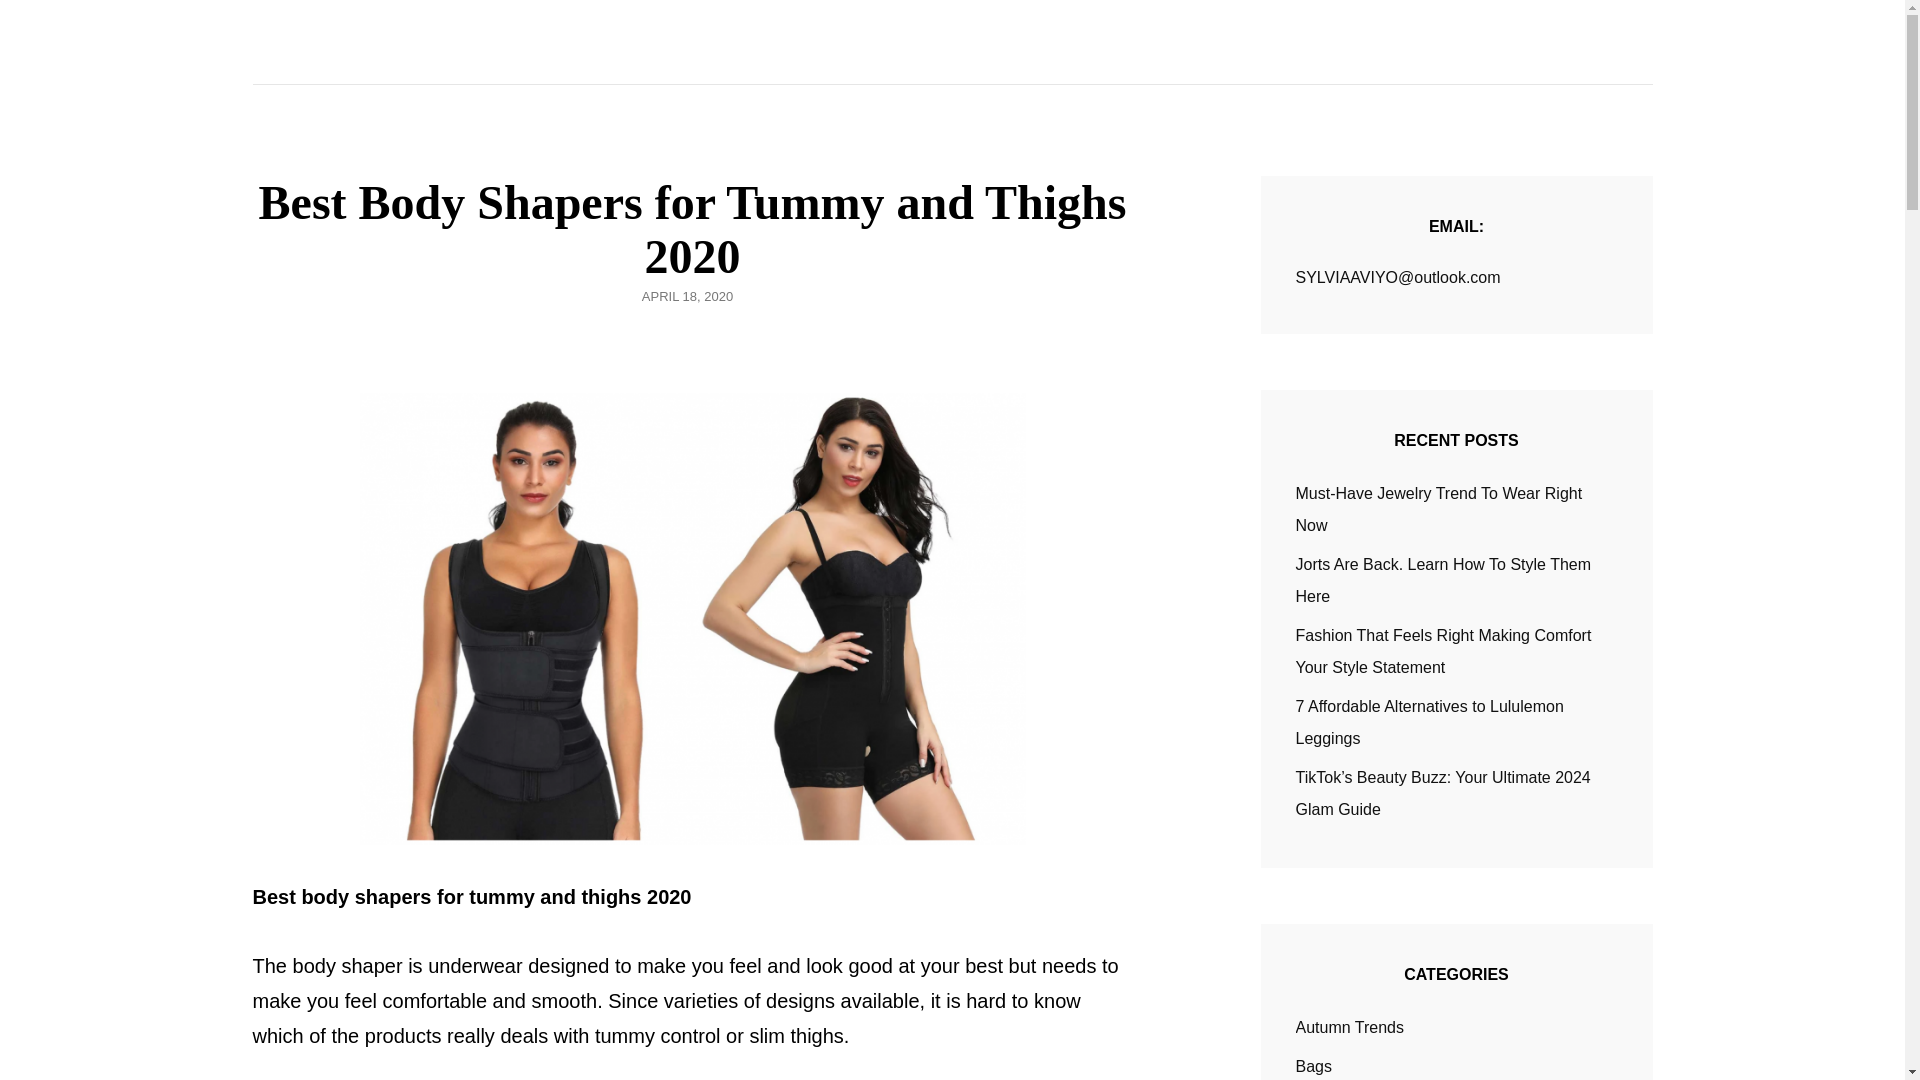 The image size is (1920, 1080). Describe the element at coordinates (1430, 722) in the screenshot. I see `7 Affordable Alternatives to Lululemon Leggings` at that location.